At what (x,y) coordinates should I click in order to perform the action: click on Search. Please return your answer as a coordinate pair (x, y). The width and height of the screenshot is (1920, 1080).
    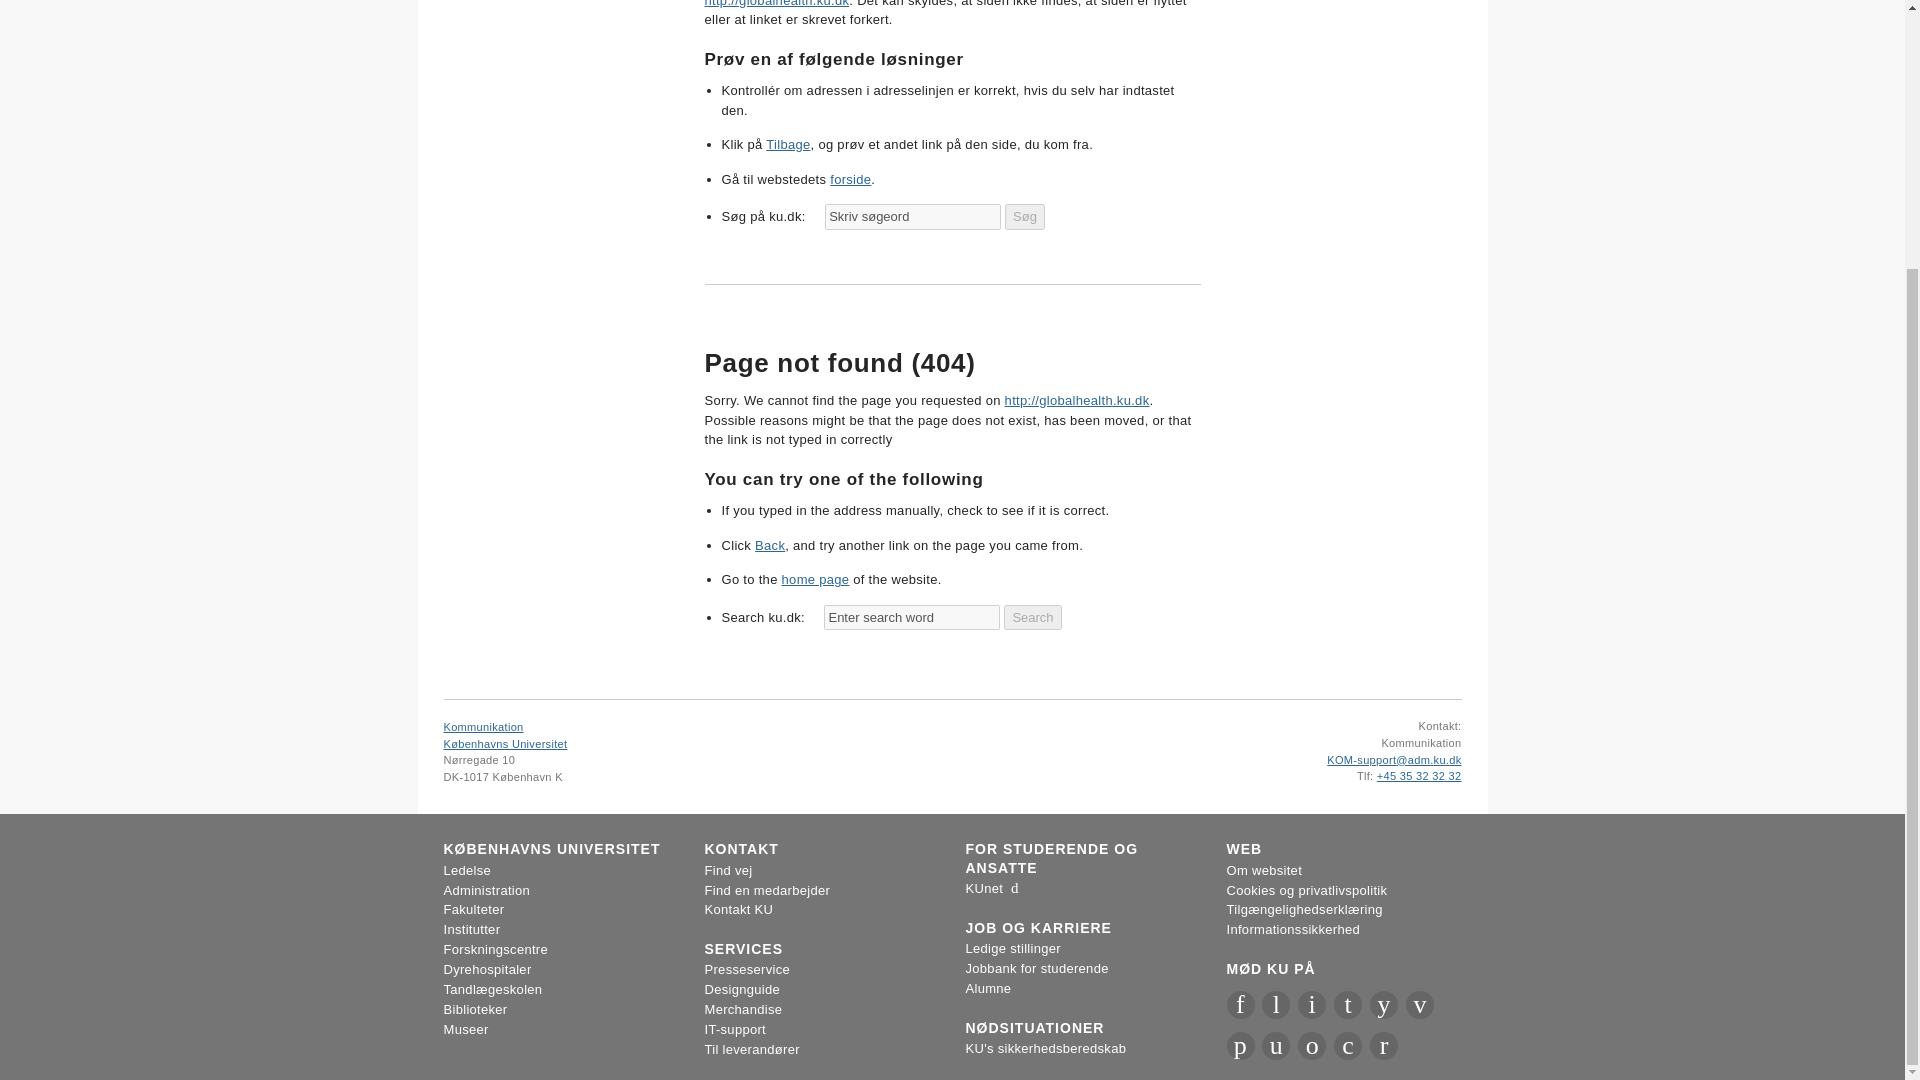
    Looking at the image, I should click on (1032, 617).